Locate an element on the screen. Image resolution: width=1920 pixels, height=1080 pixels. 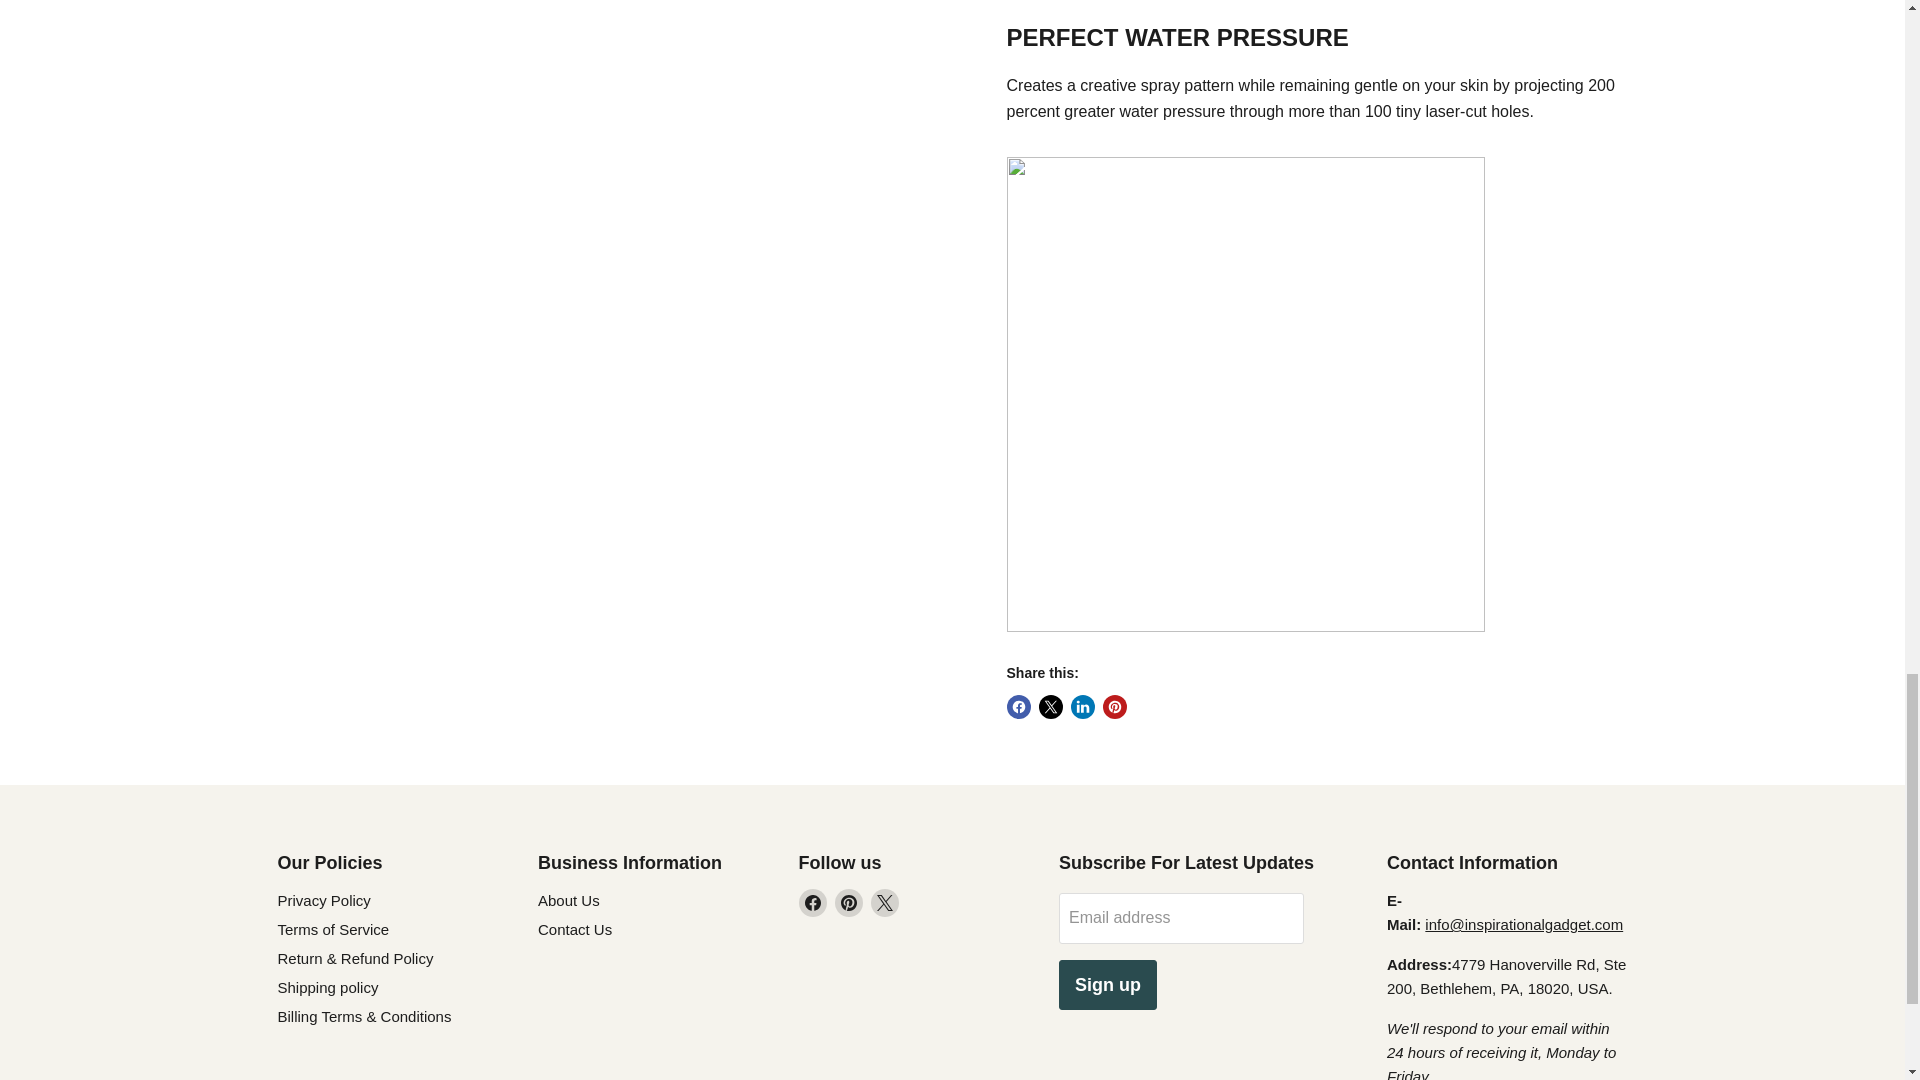
Share on X is located at coordinates (1050, 707).